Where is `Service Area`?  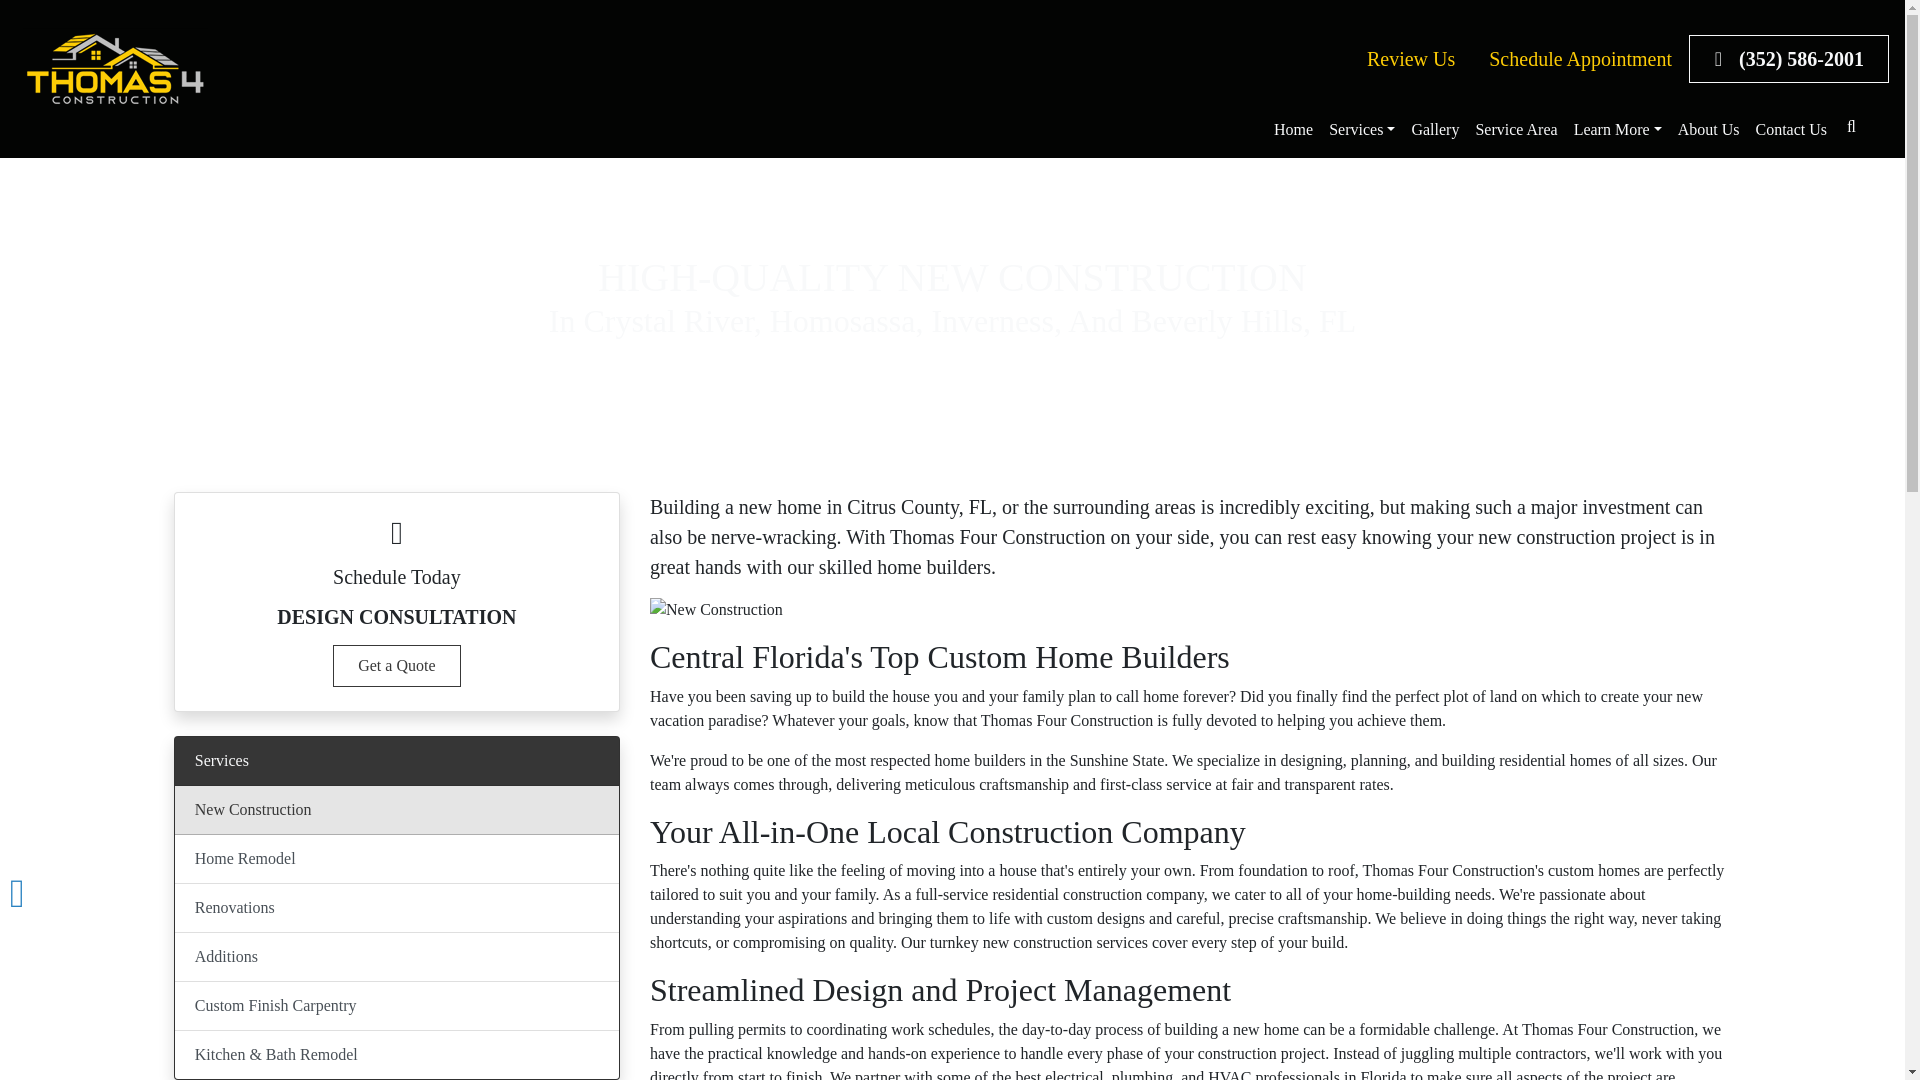
Service Area is located at coordinates (1515, 130).